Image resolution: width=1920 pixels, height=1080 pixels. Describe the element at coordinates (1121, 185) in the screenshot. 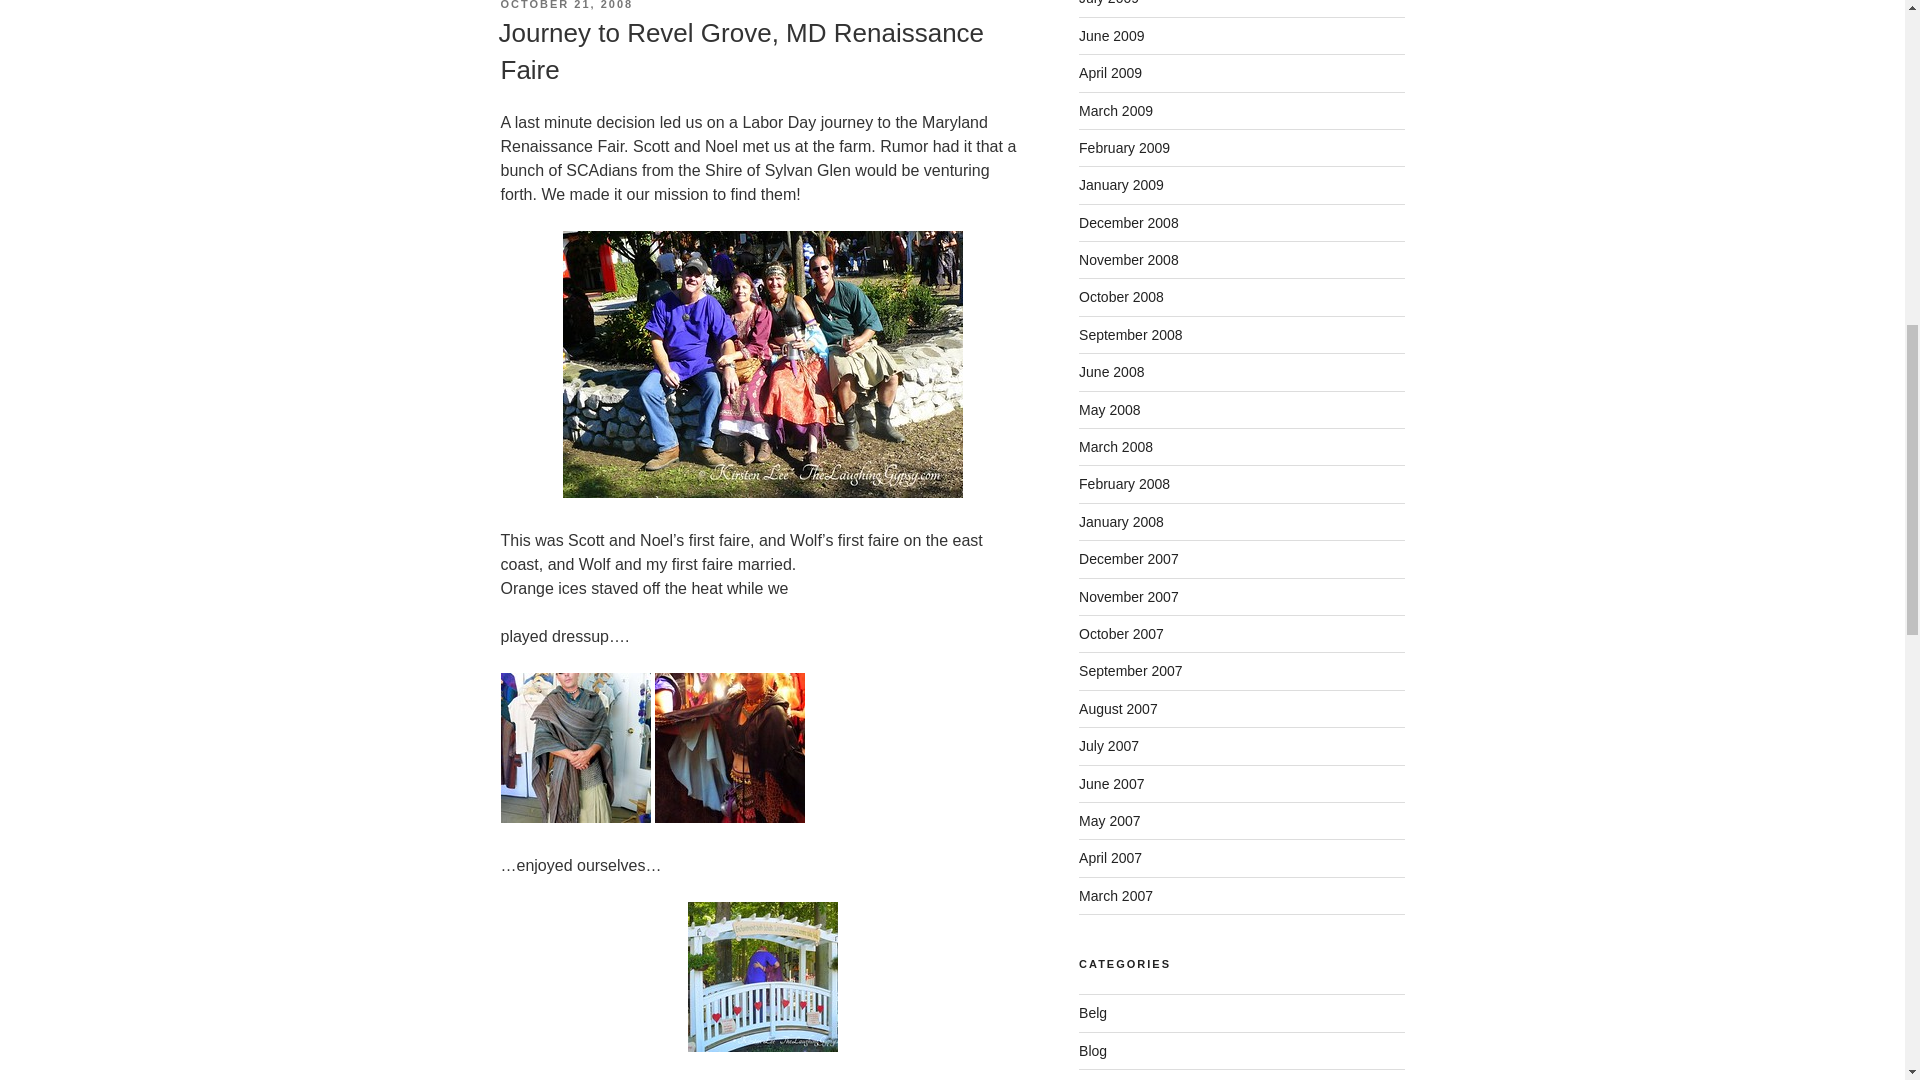

I see `January 2009` at that location.